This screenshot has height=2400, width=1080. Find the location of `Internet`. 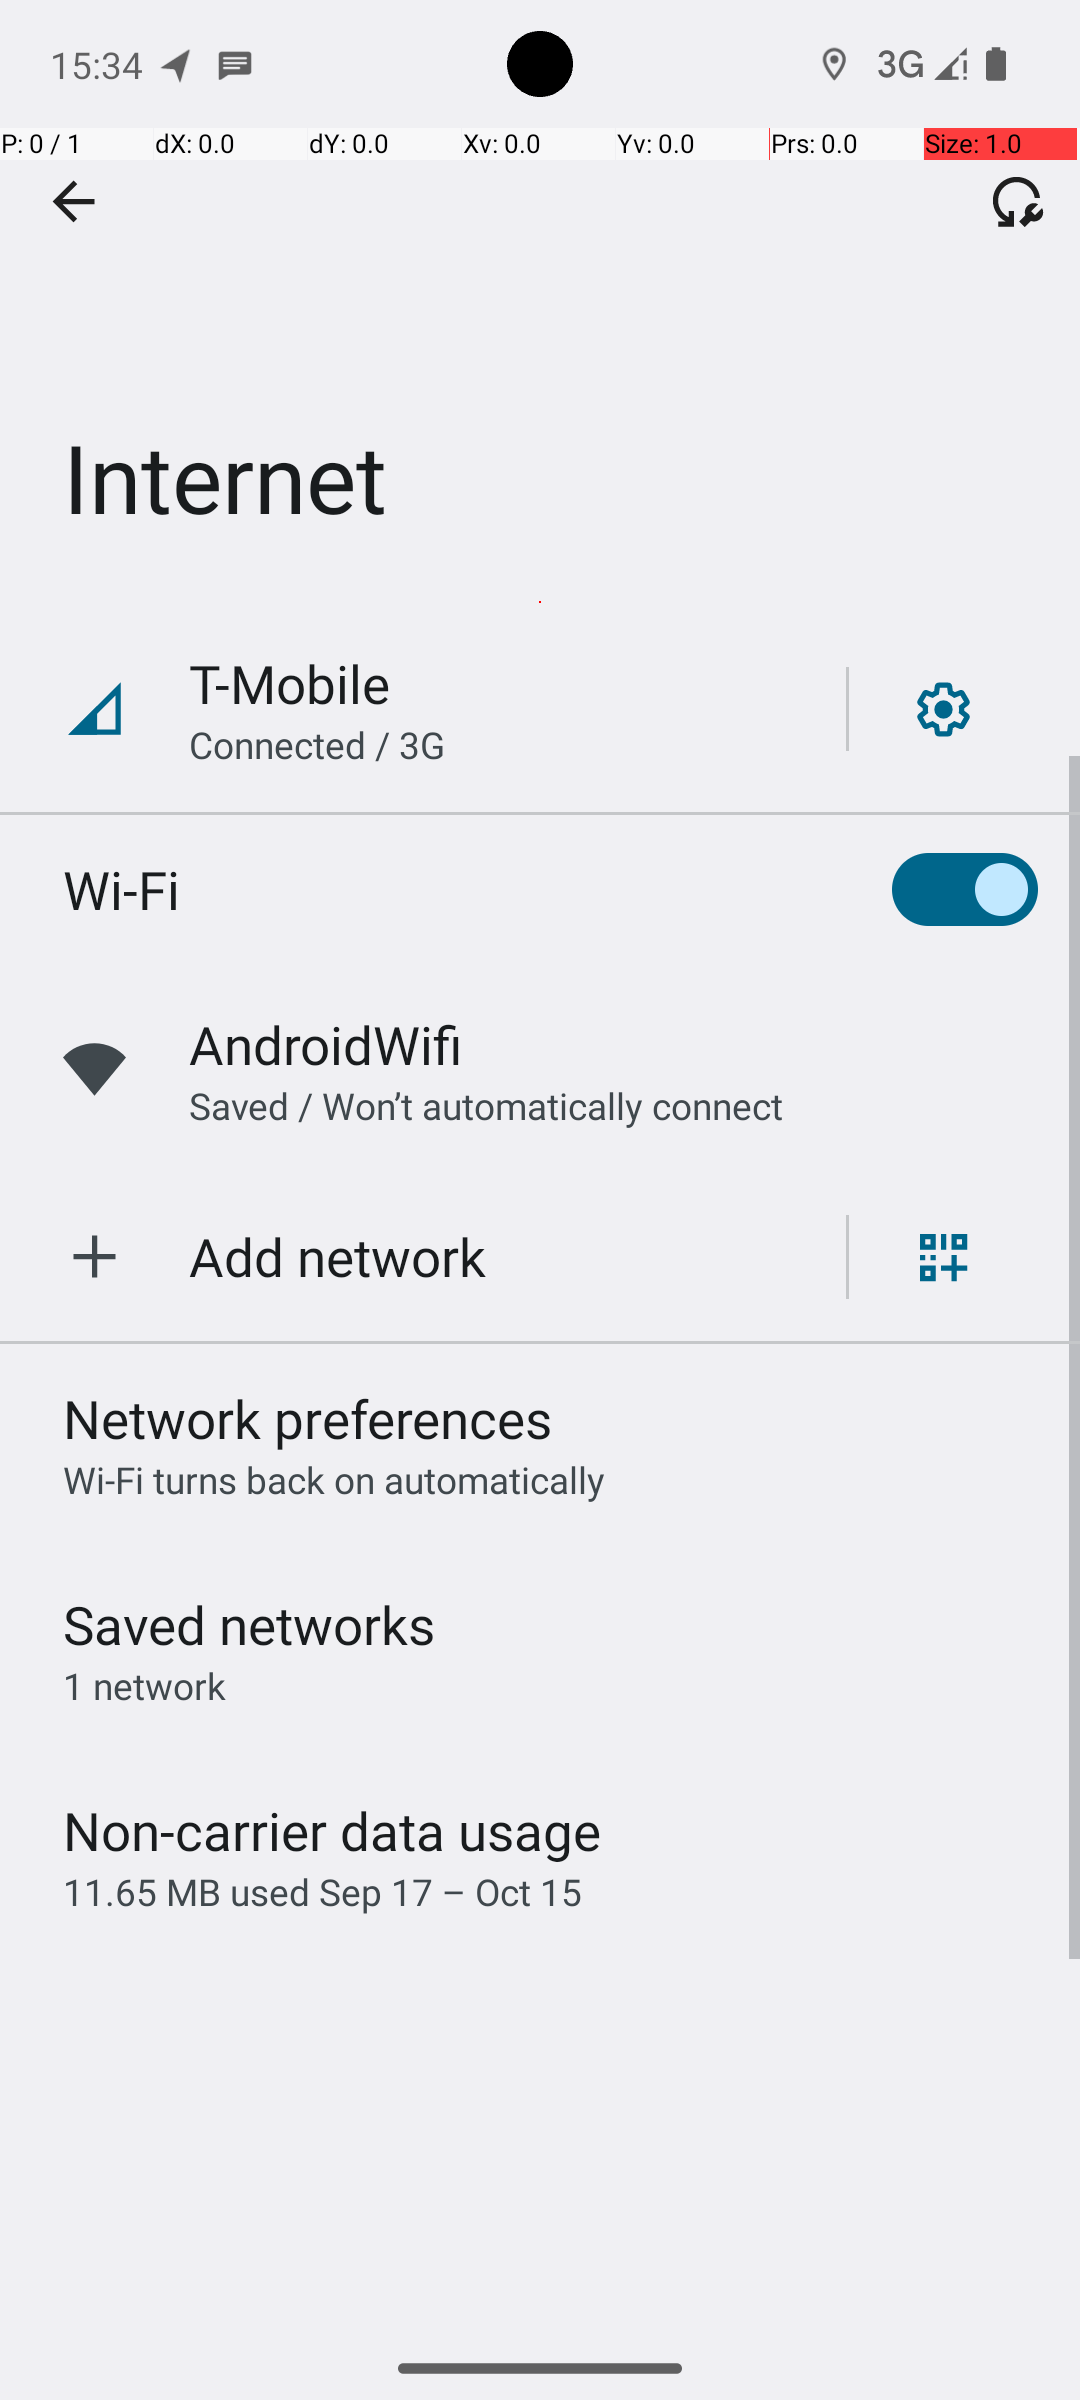

Internet is located at coordinates (540, 299).